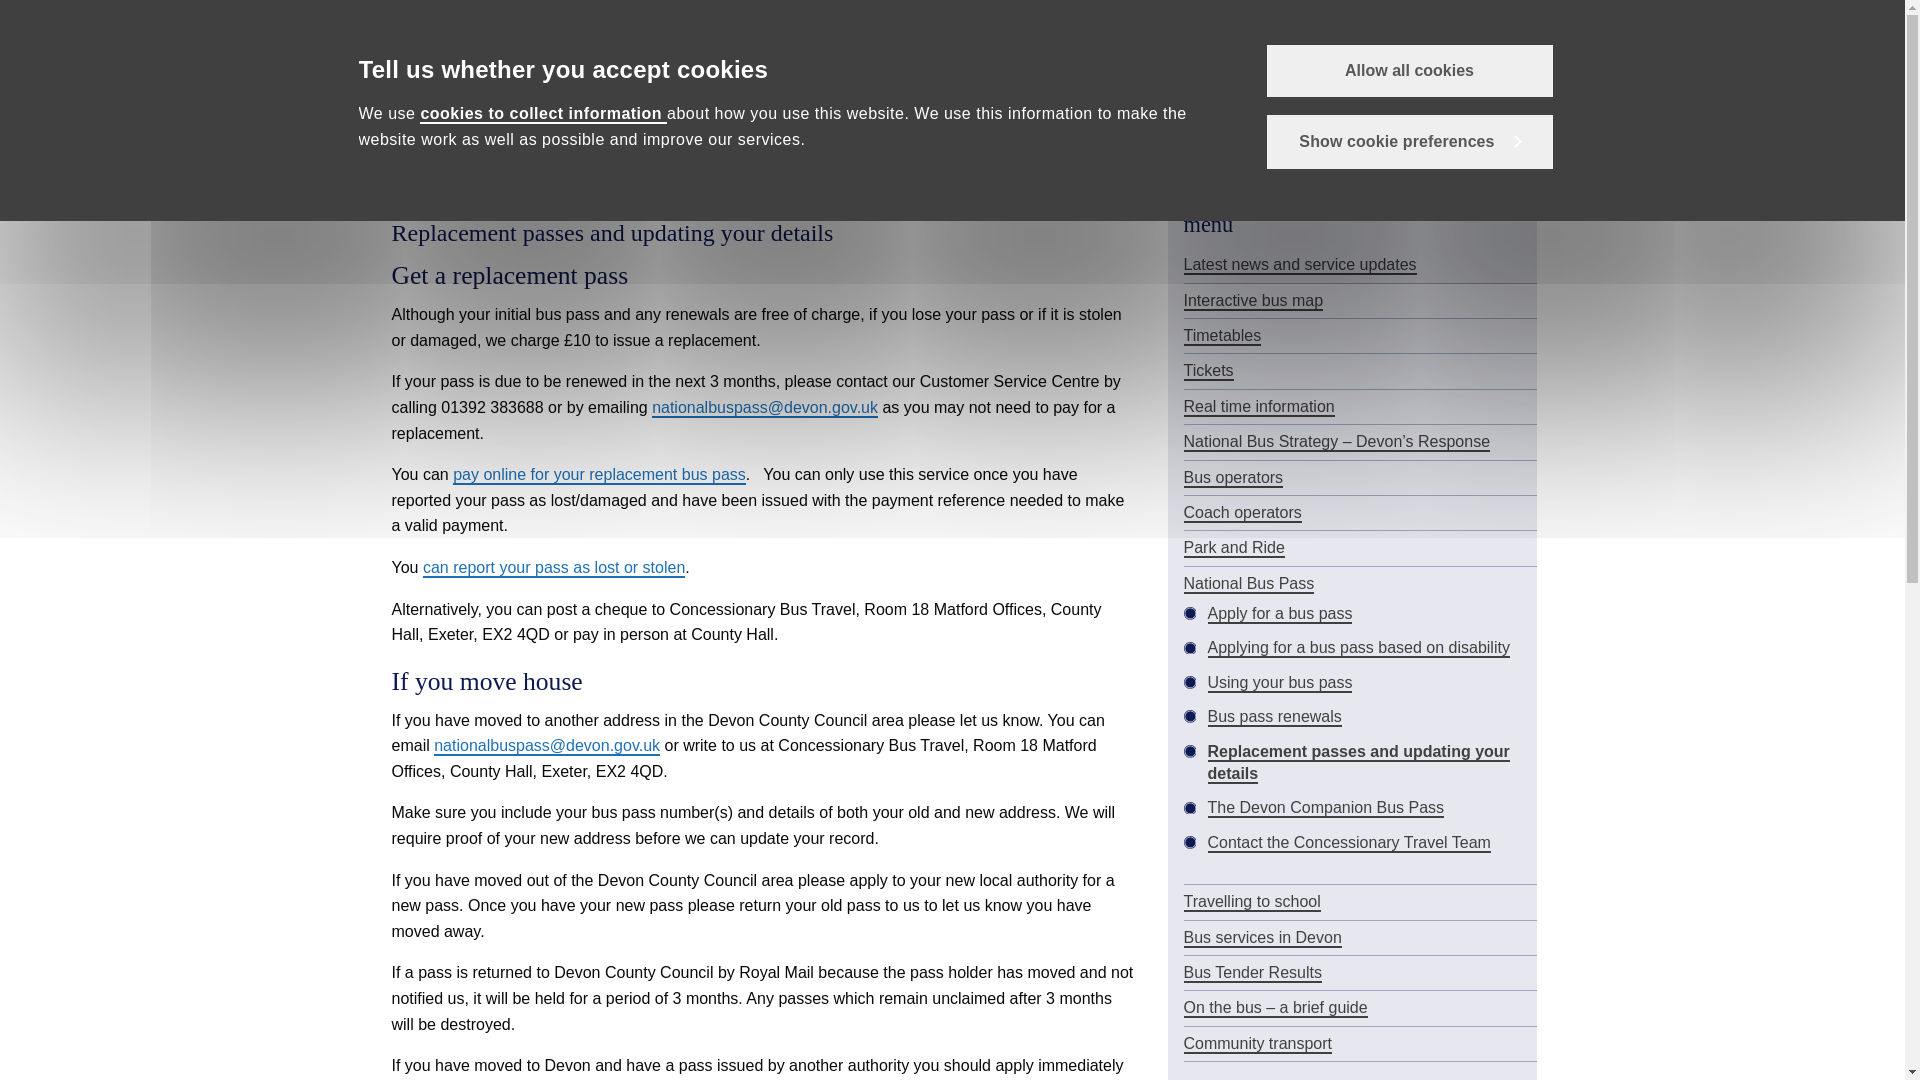  I want to click on Allow all cookies, so click(1408, 71).